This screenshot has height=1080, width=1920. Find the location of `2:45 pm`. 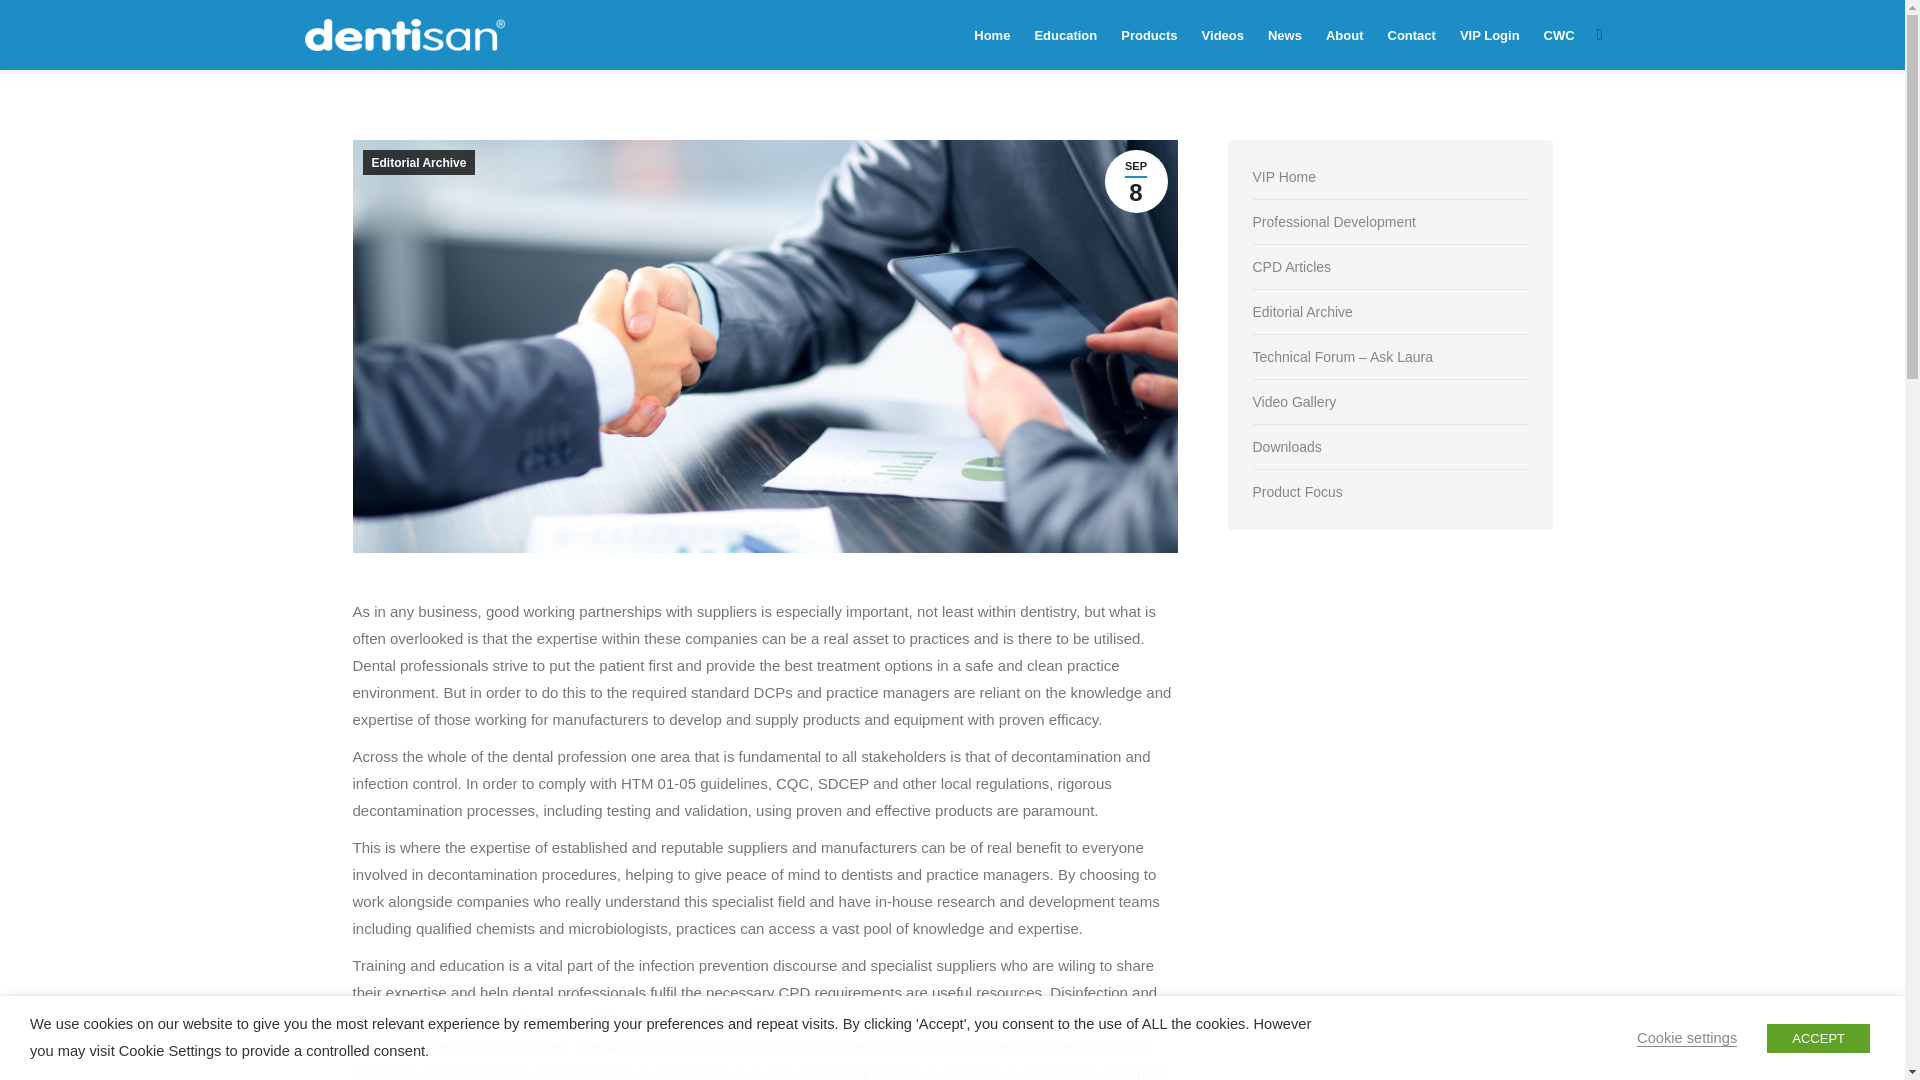

2:45 pm is located at coordinates (1136, 181).